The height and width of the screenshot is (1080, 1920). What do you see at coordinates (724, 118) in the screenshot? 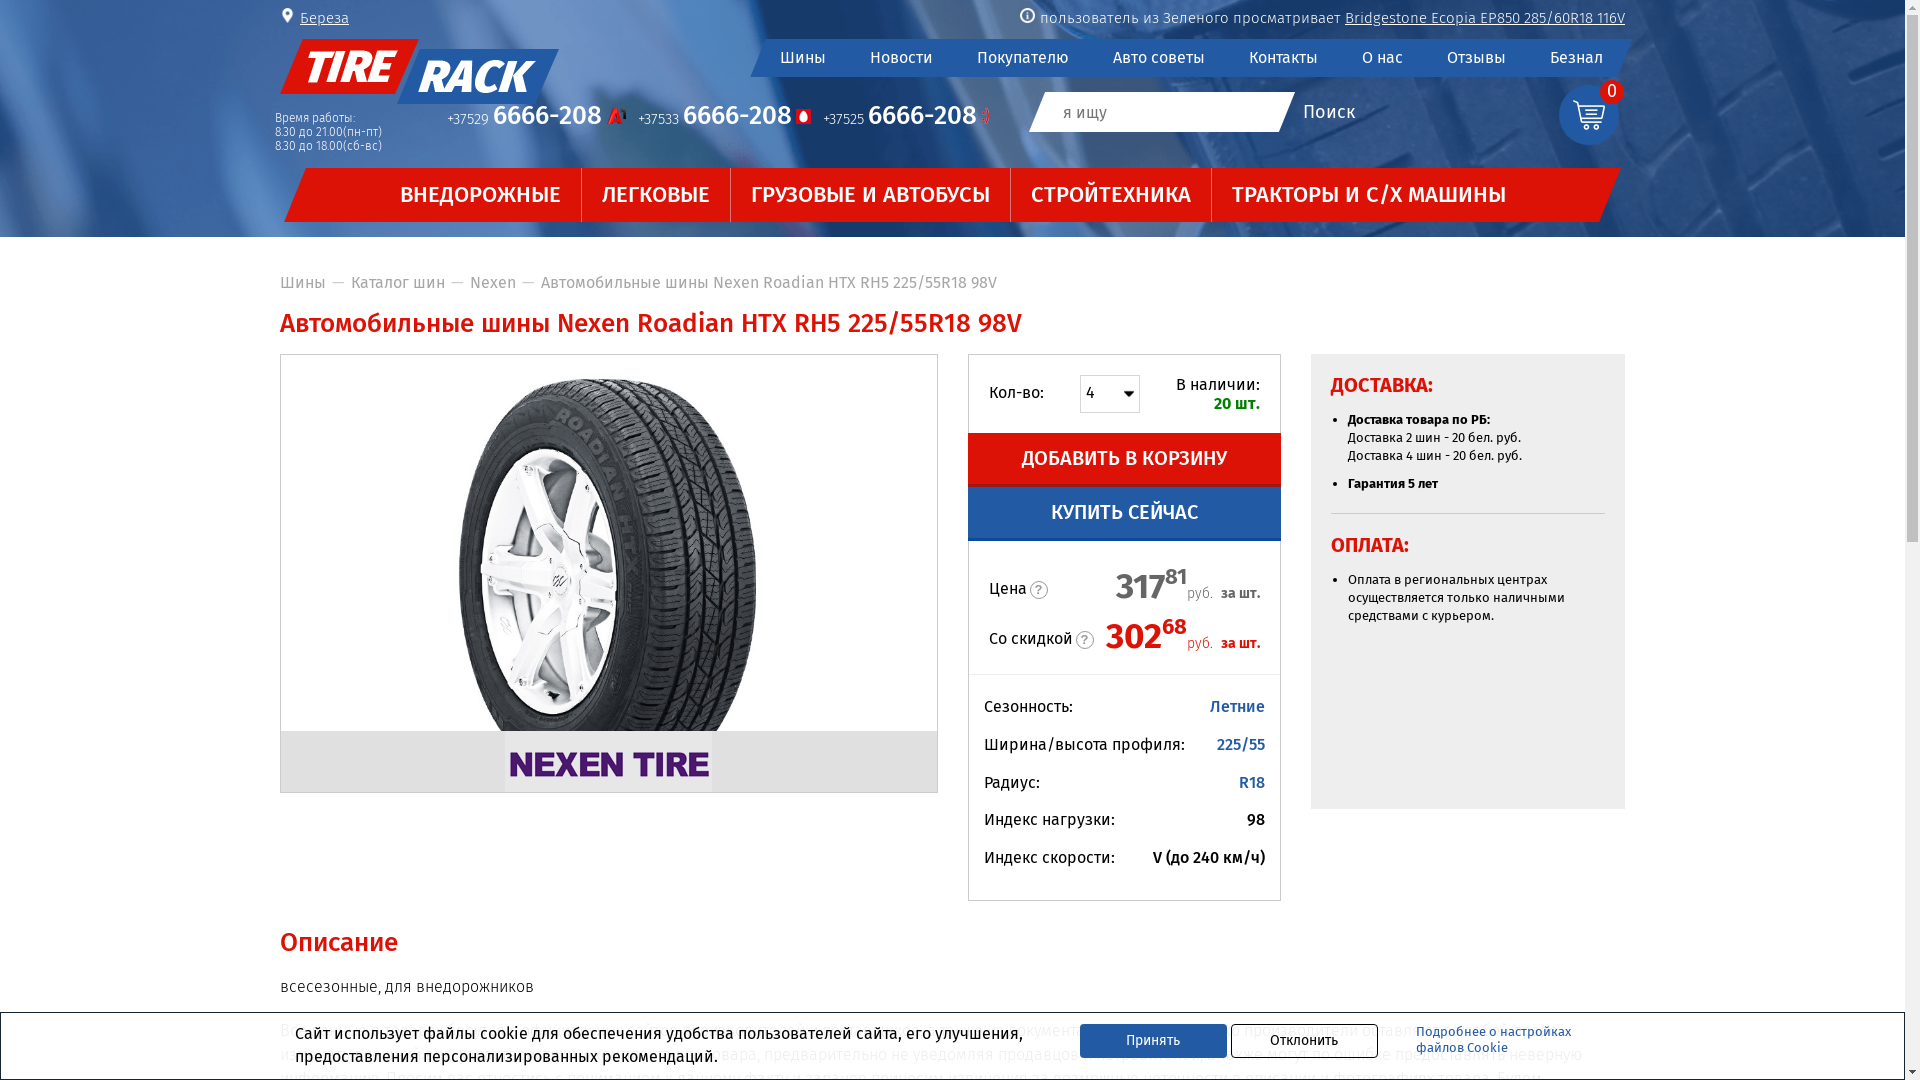
I see `+37533 6666-208` at bounding box center [724, 118].